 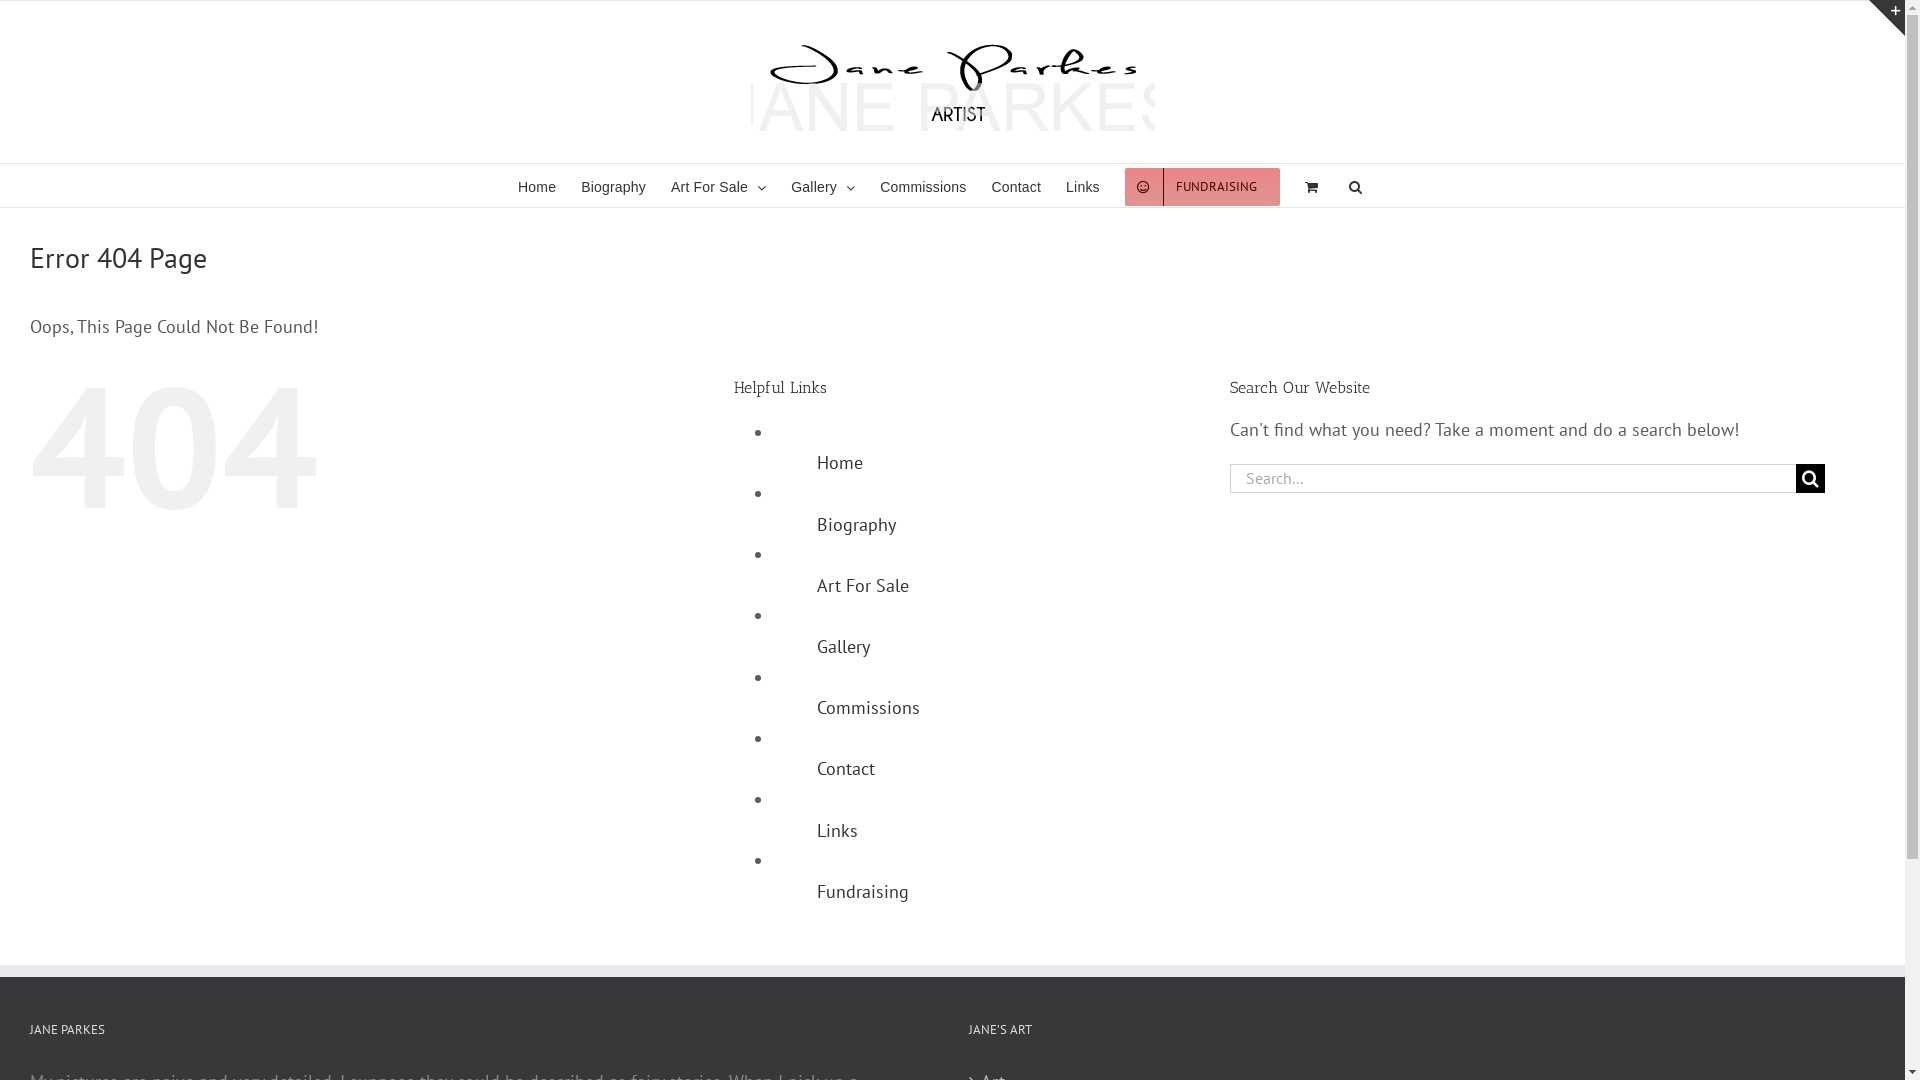 What do you see at coordinates (844, 646) in the screenshot?
I see `Gallery` at bounding box center [844, 646].